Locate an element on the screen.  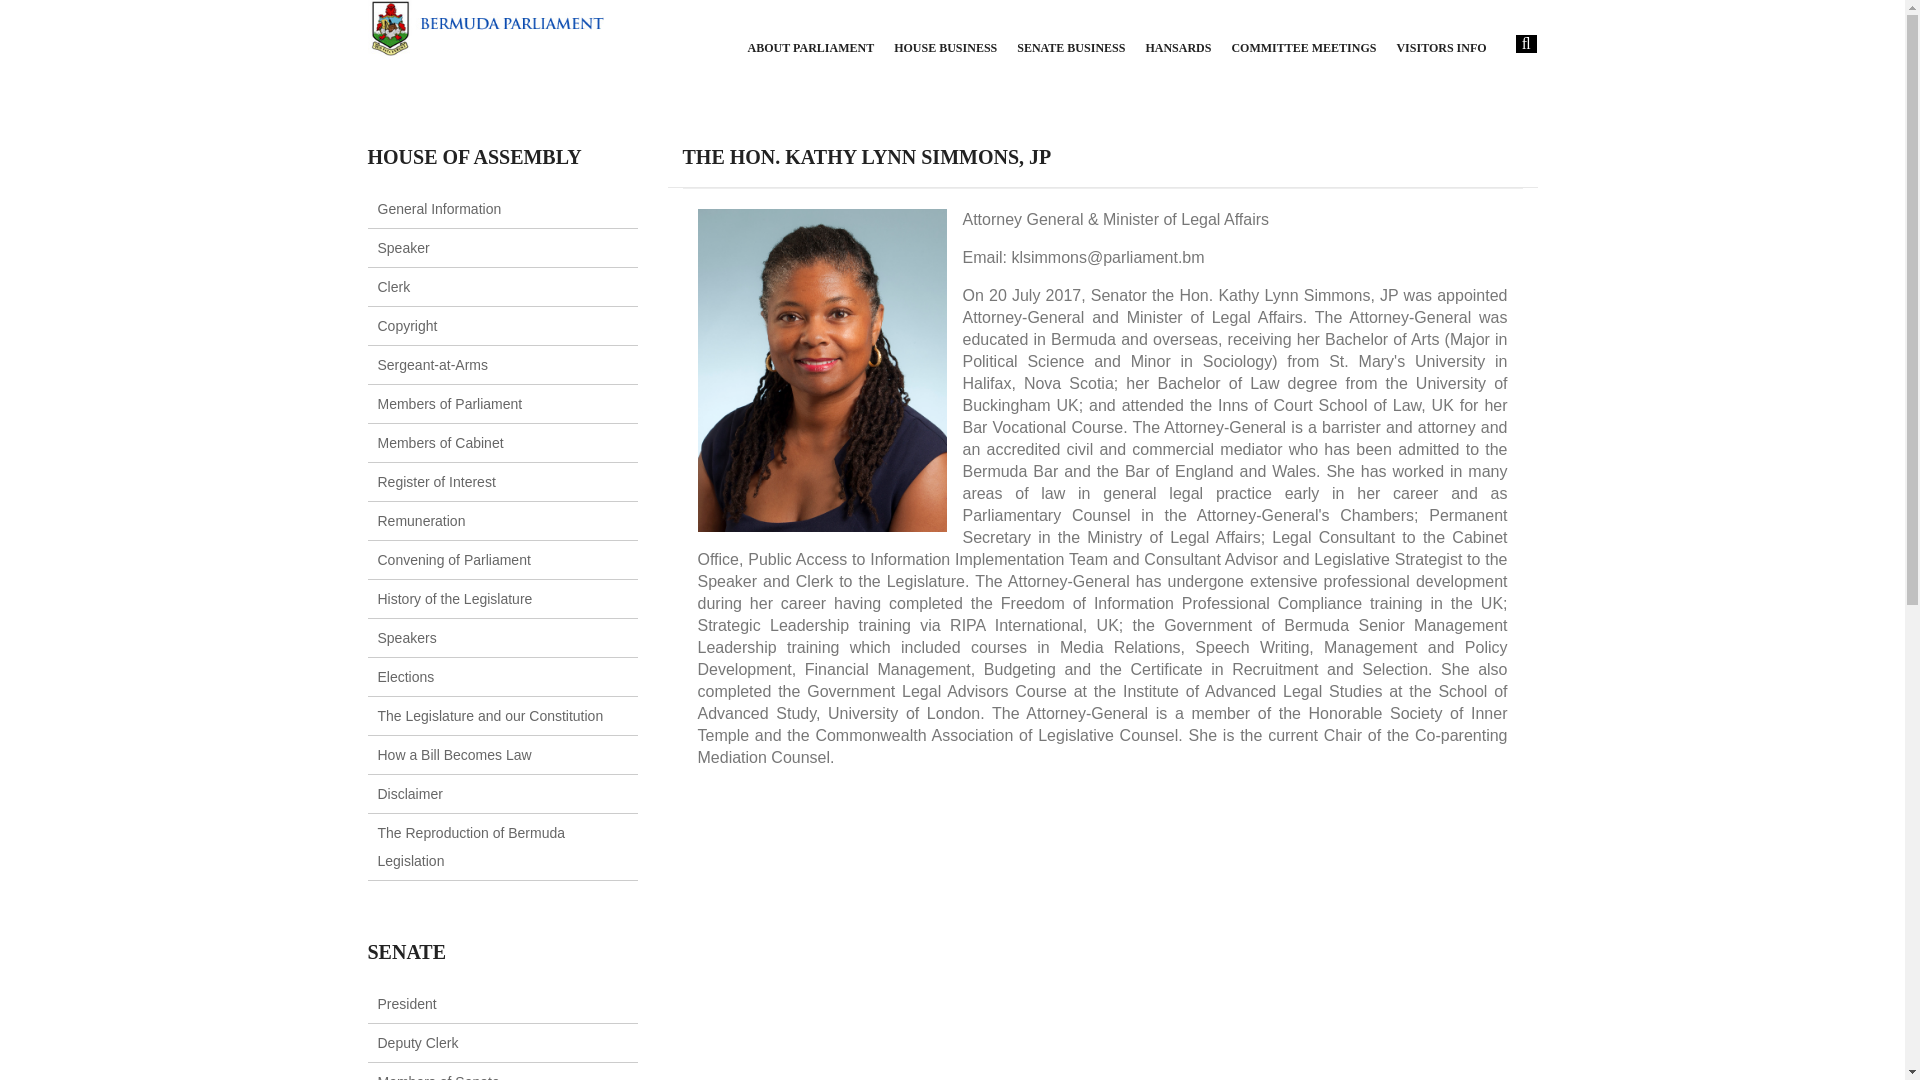
HOUSE BUSINESS is located at coordinates (945, 48).